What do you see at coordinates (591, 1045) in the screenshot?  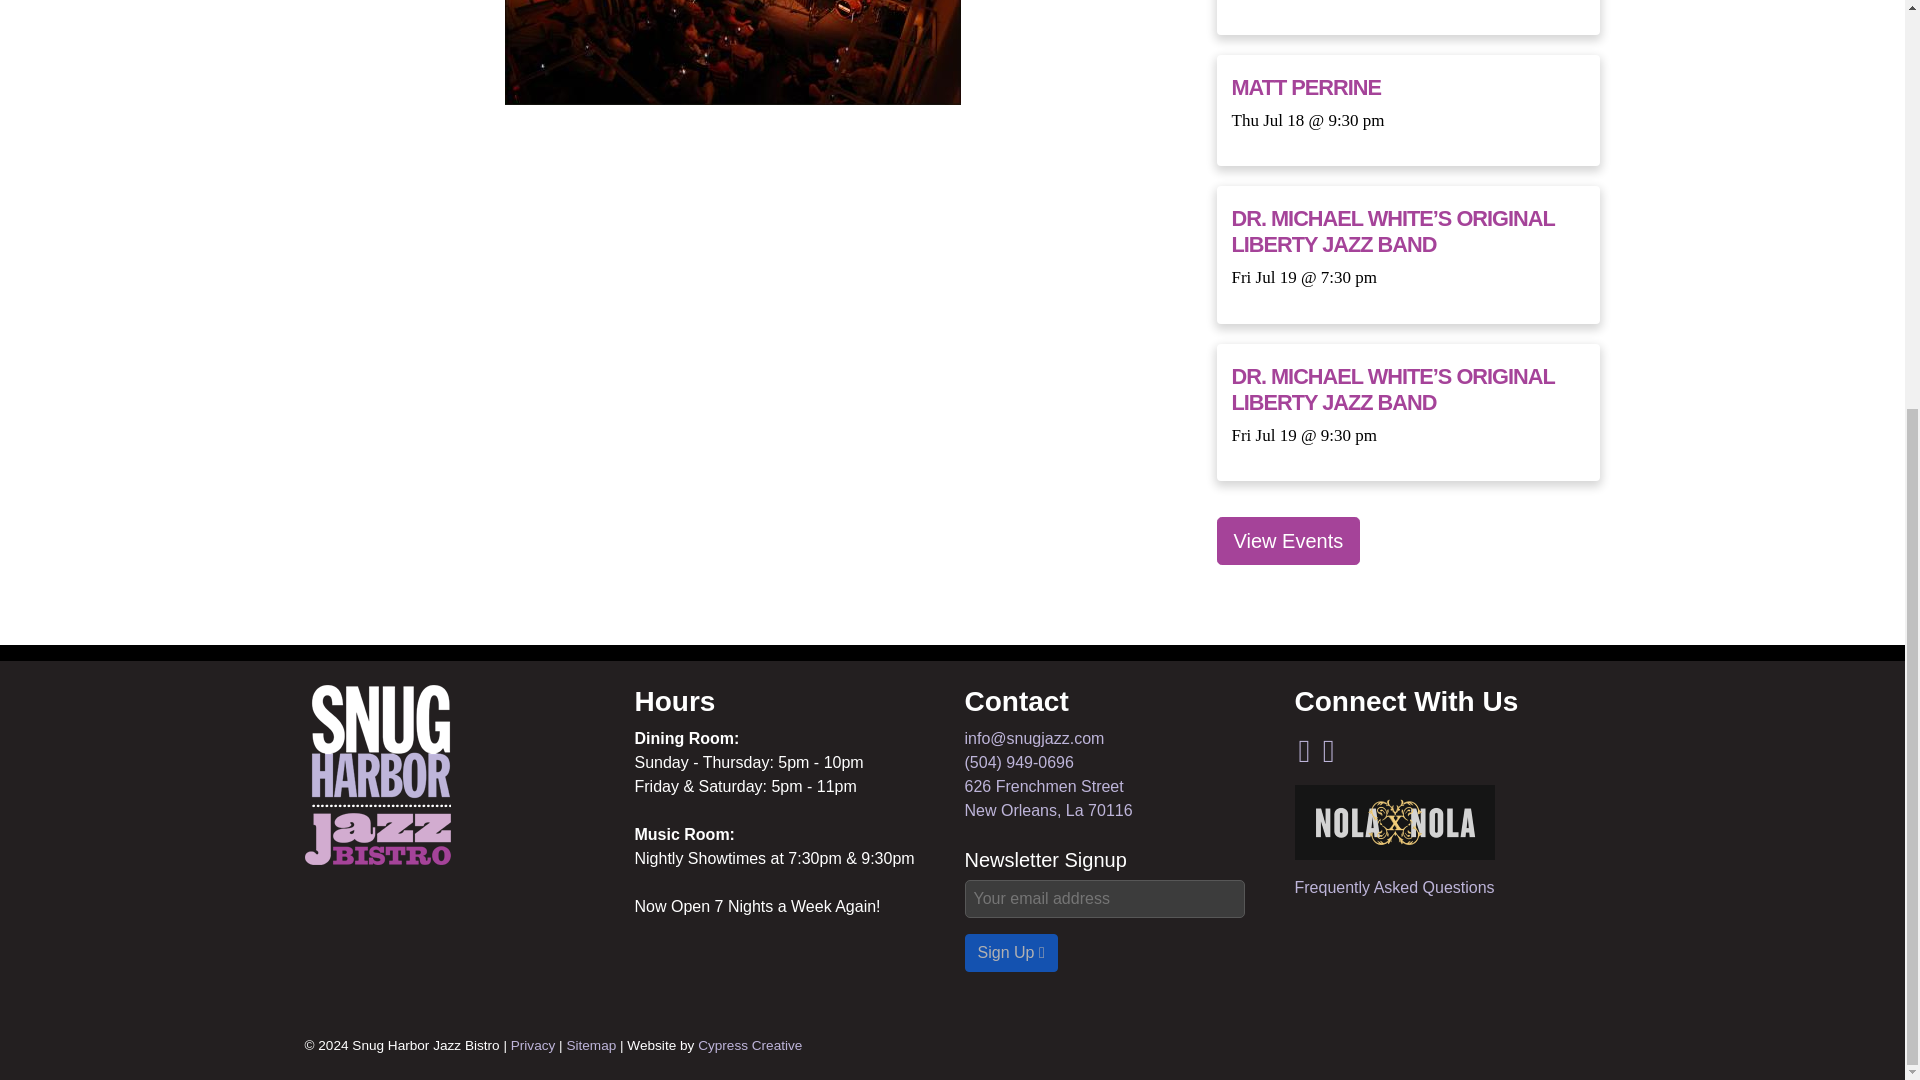 I see `Sitemap` at bounding box center [591, 1045].